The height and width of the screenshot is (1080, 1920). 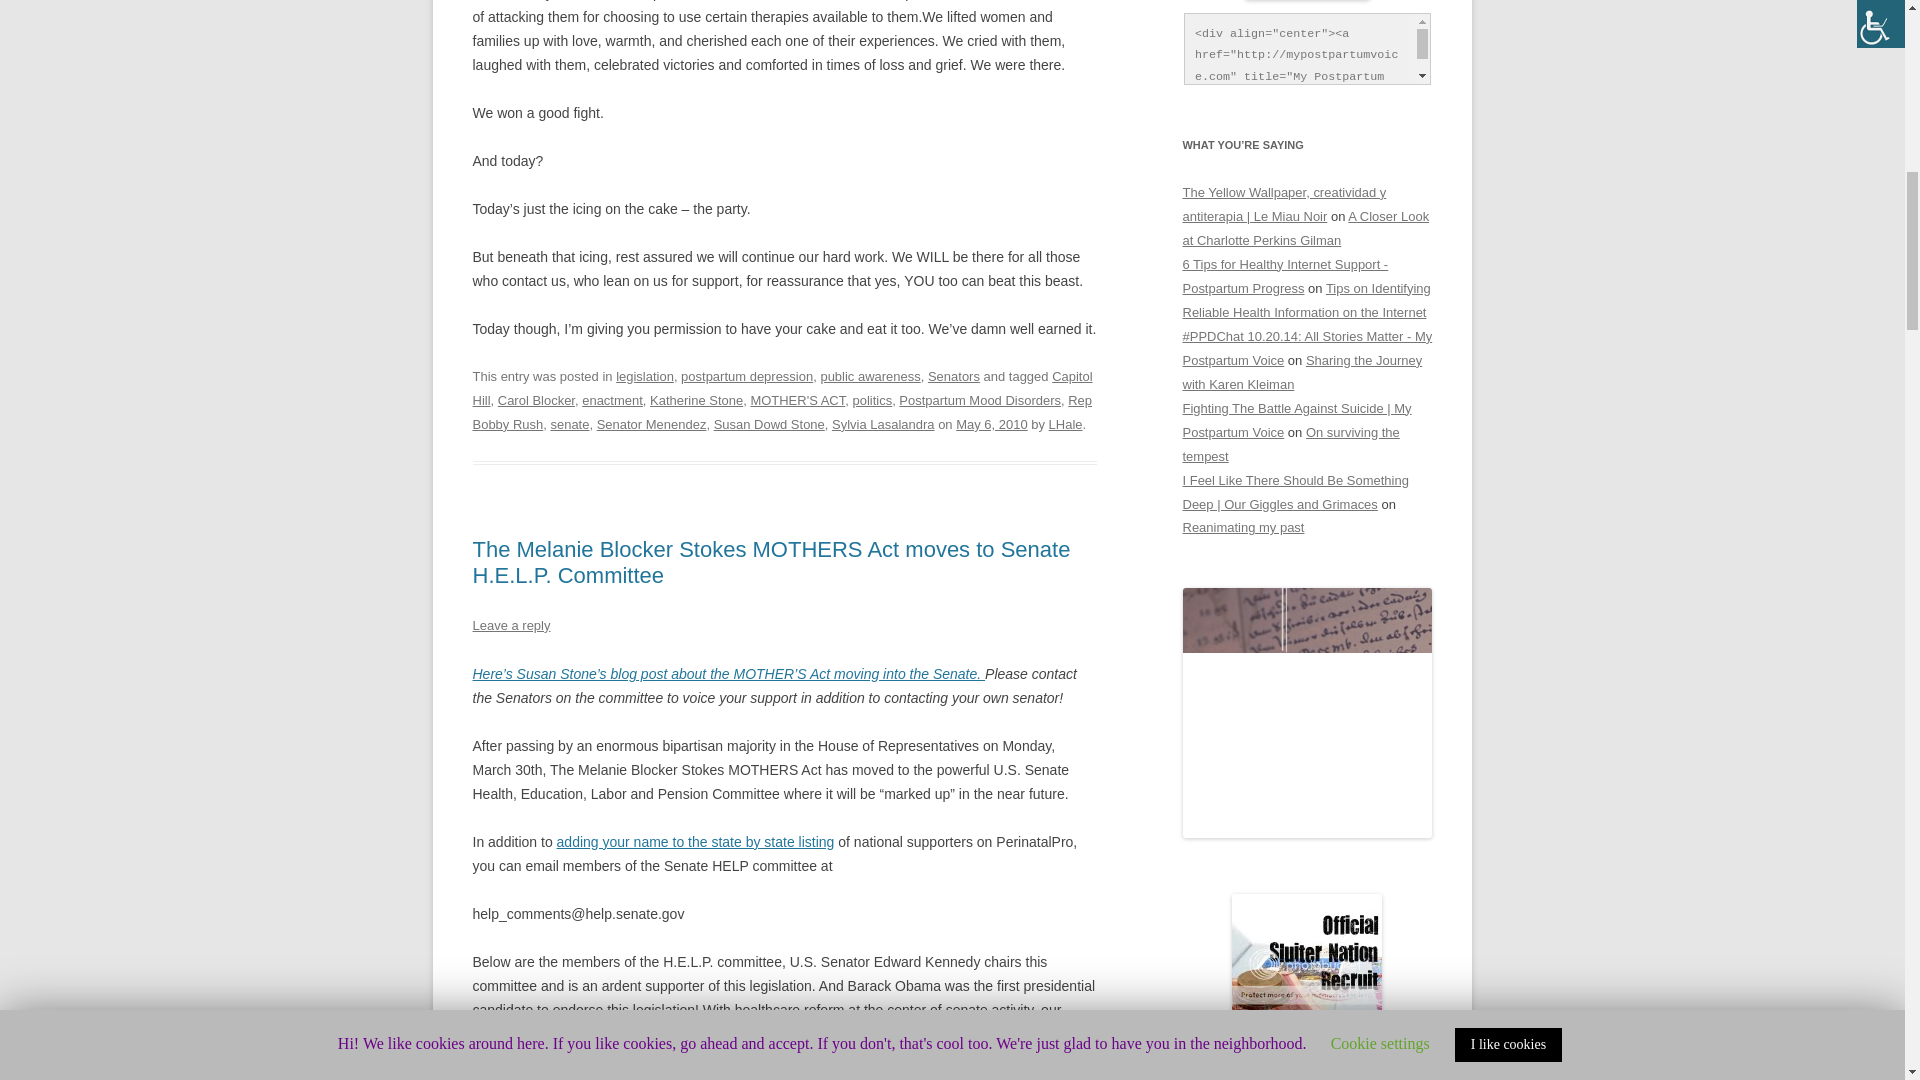 What do you see at coordinates (953, 376) in the screenshot?
I see `Senators` at bounding box center [953, 376].